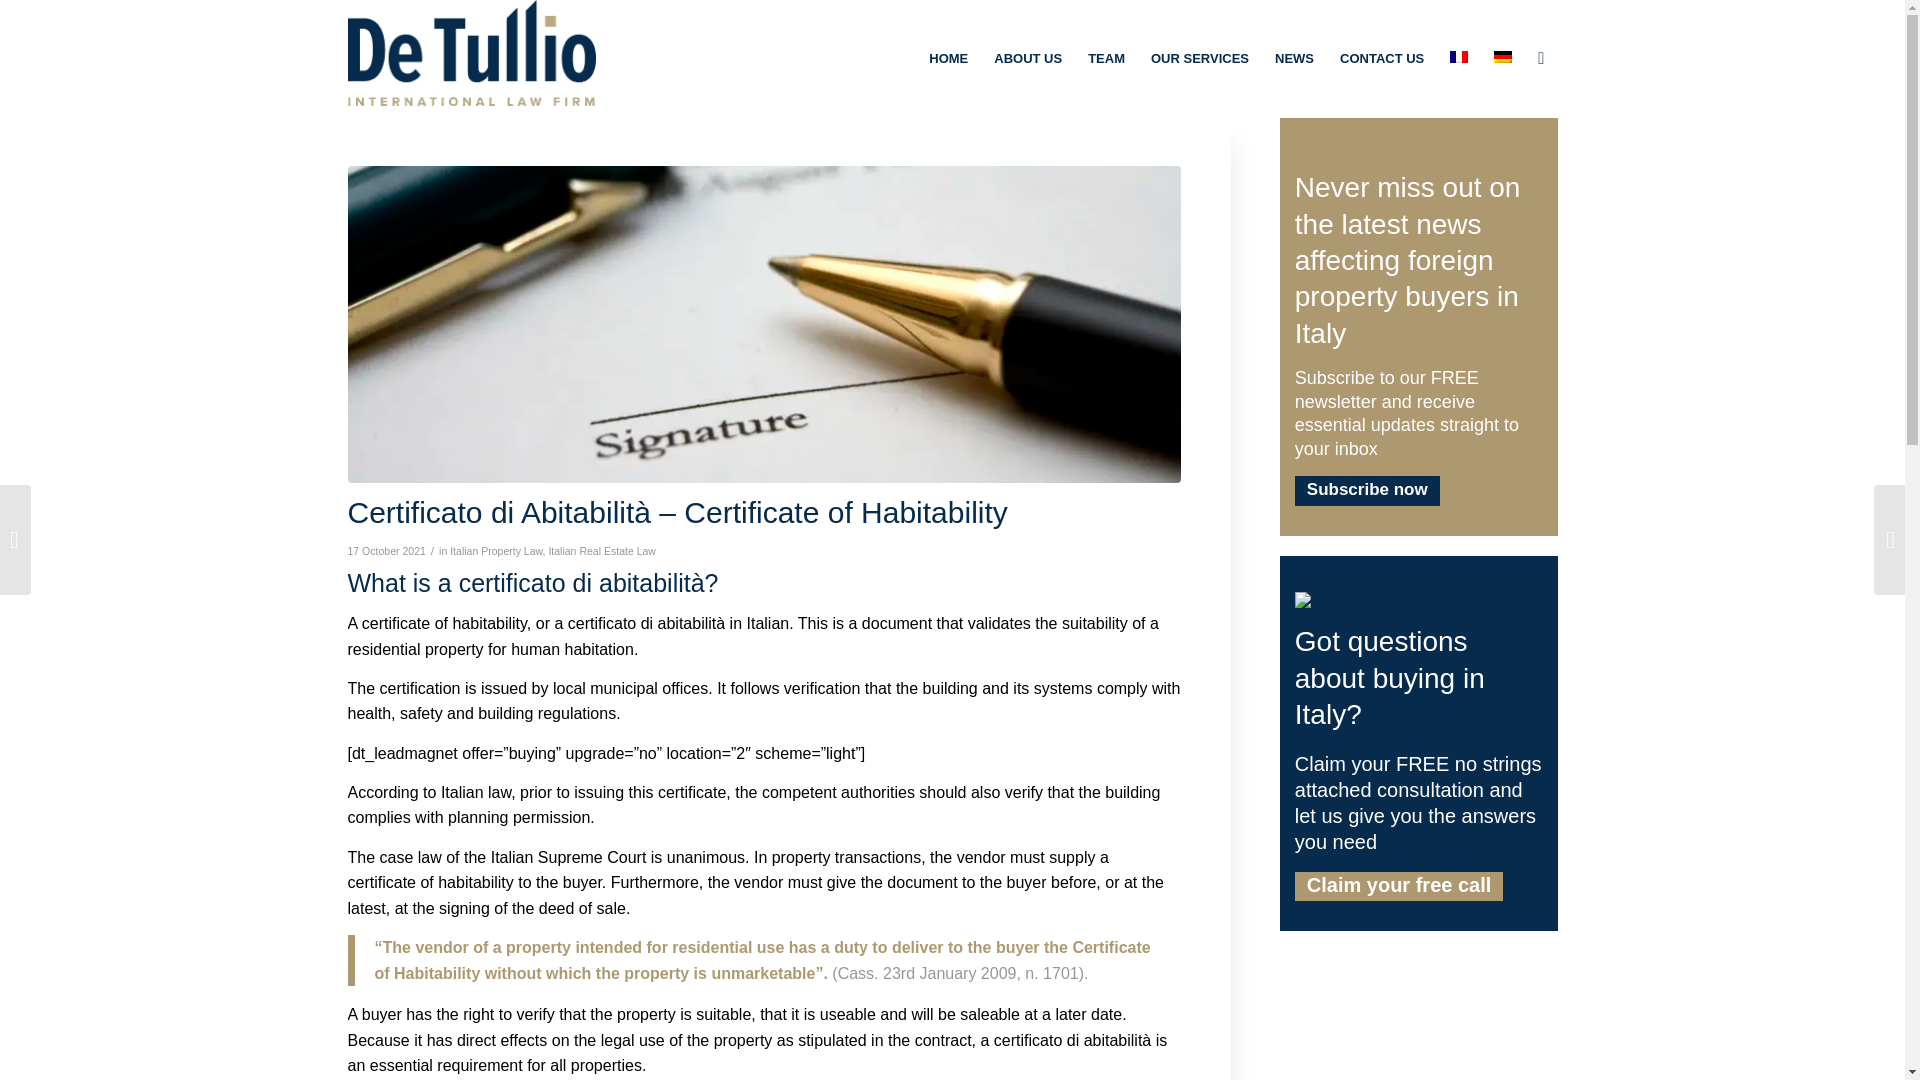 This screenshot has width=1920, height=1080. What do you see at coordinates (1381, 58) in the screenshot?
I see `CONTACT US` at bounding box center [1381, 58].